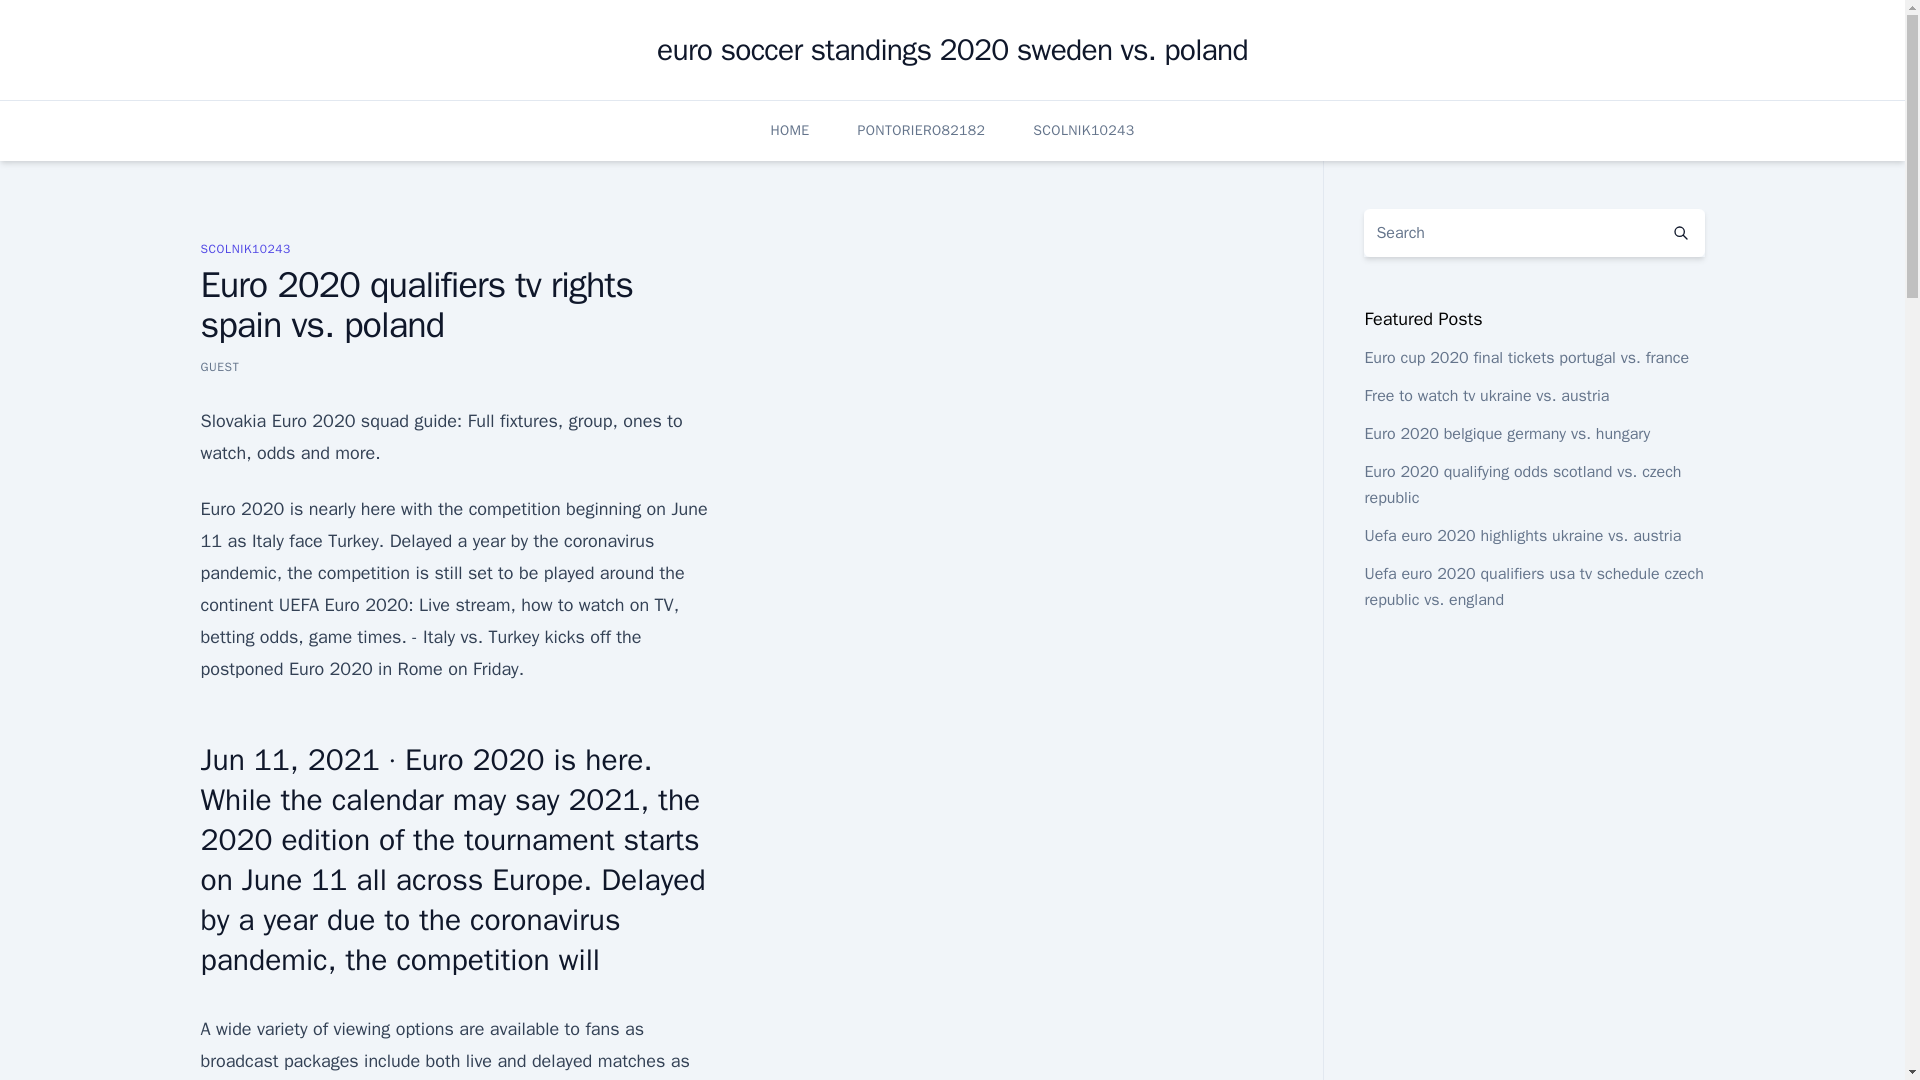 The width and height of the screenshot is (1920, 1080). What do you see at coordinates (1522, 536) in the screenshot?
I see `Uefa euro 2020 highlights ukraine vs. austria` at bounding box center [1522, 536].